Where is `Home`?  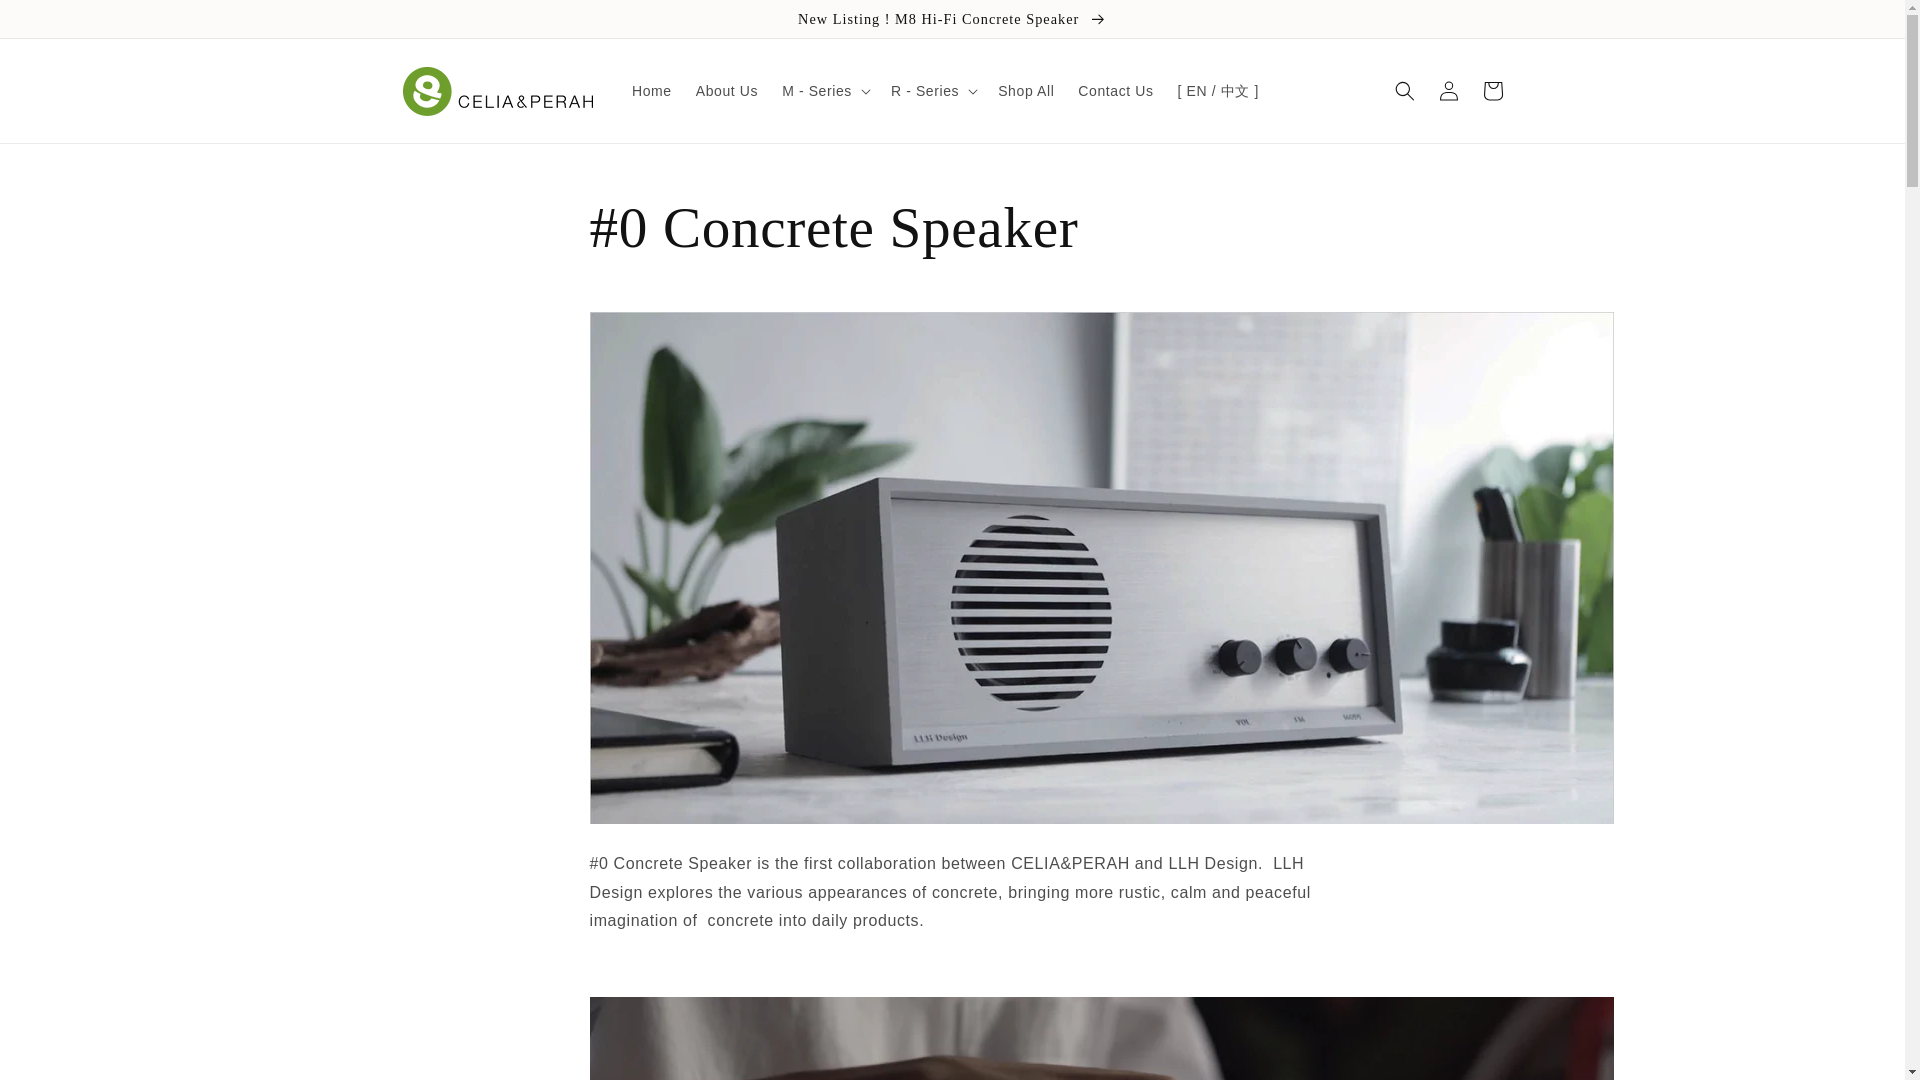
Home is located at coordinates (652, 91).